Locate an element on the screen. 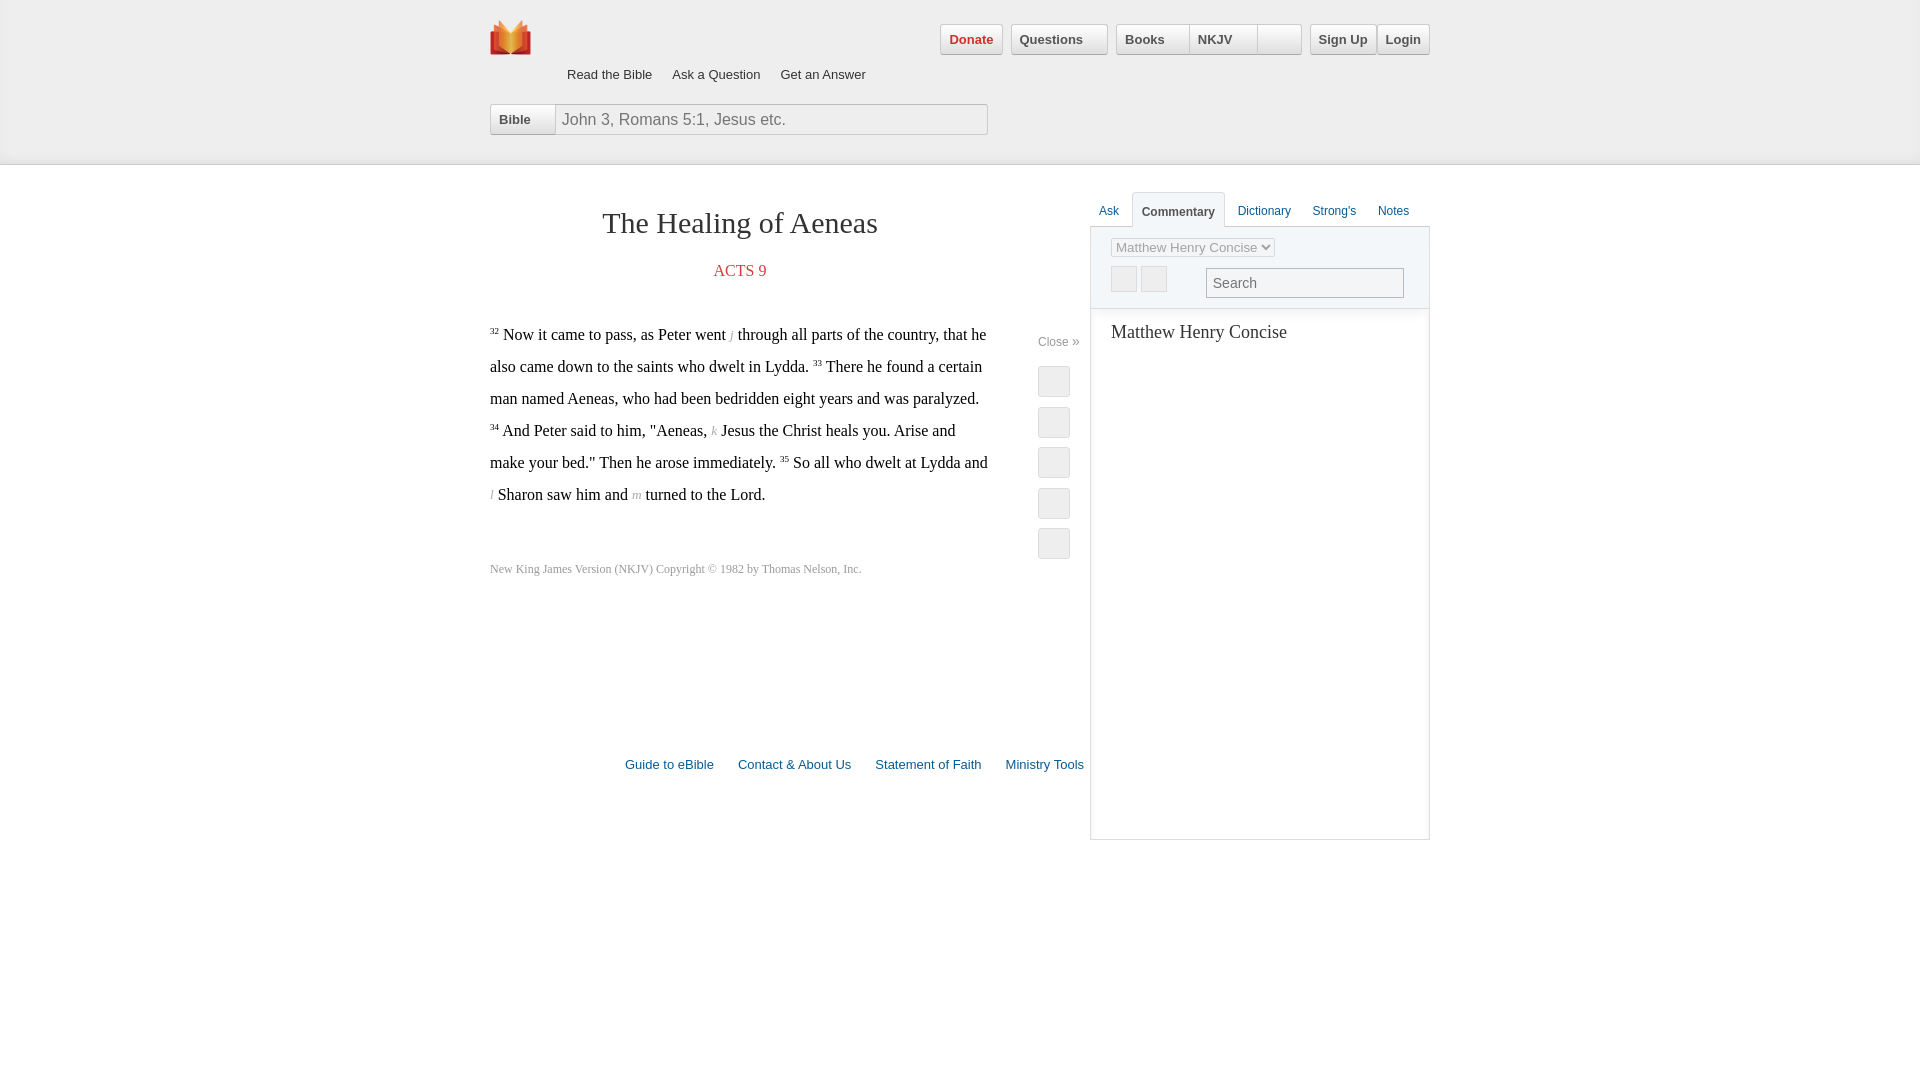 This screenshot has width=1920, height=1080. Read the Bible is located at coordinates (609, 54).